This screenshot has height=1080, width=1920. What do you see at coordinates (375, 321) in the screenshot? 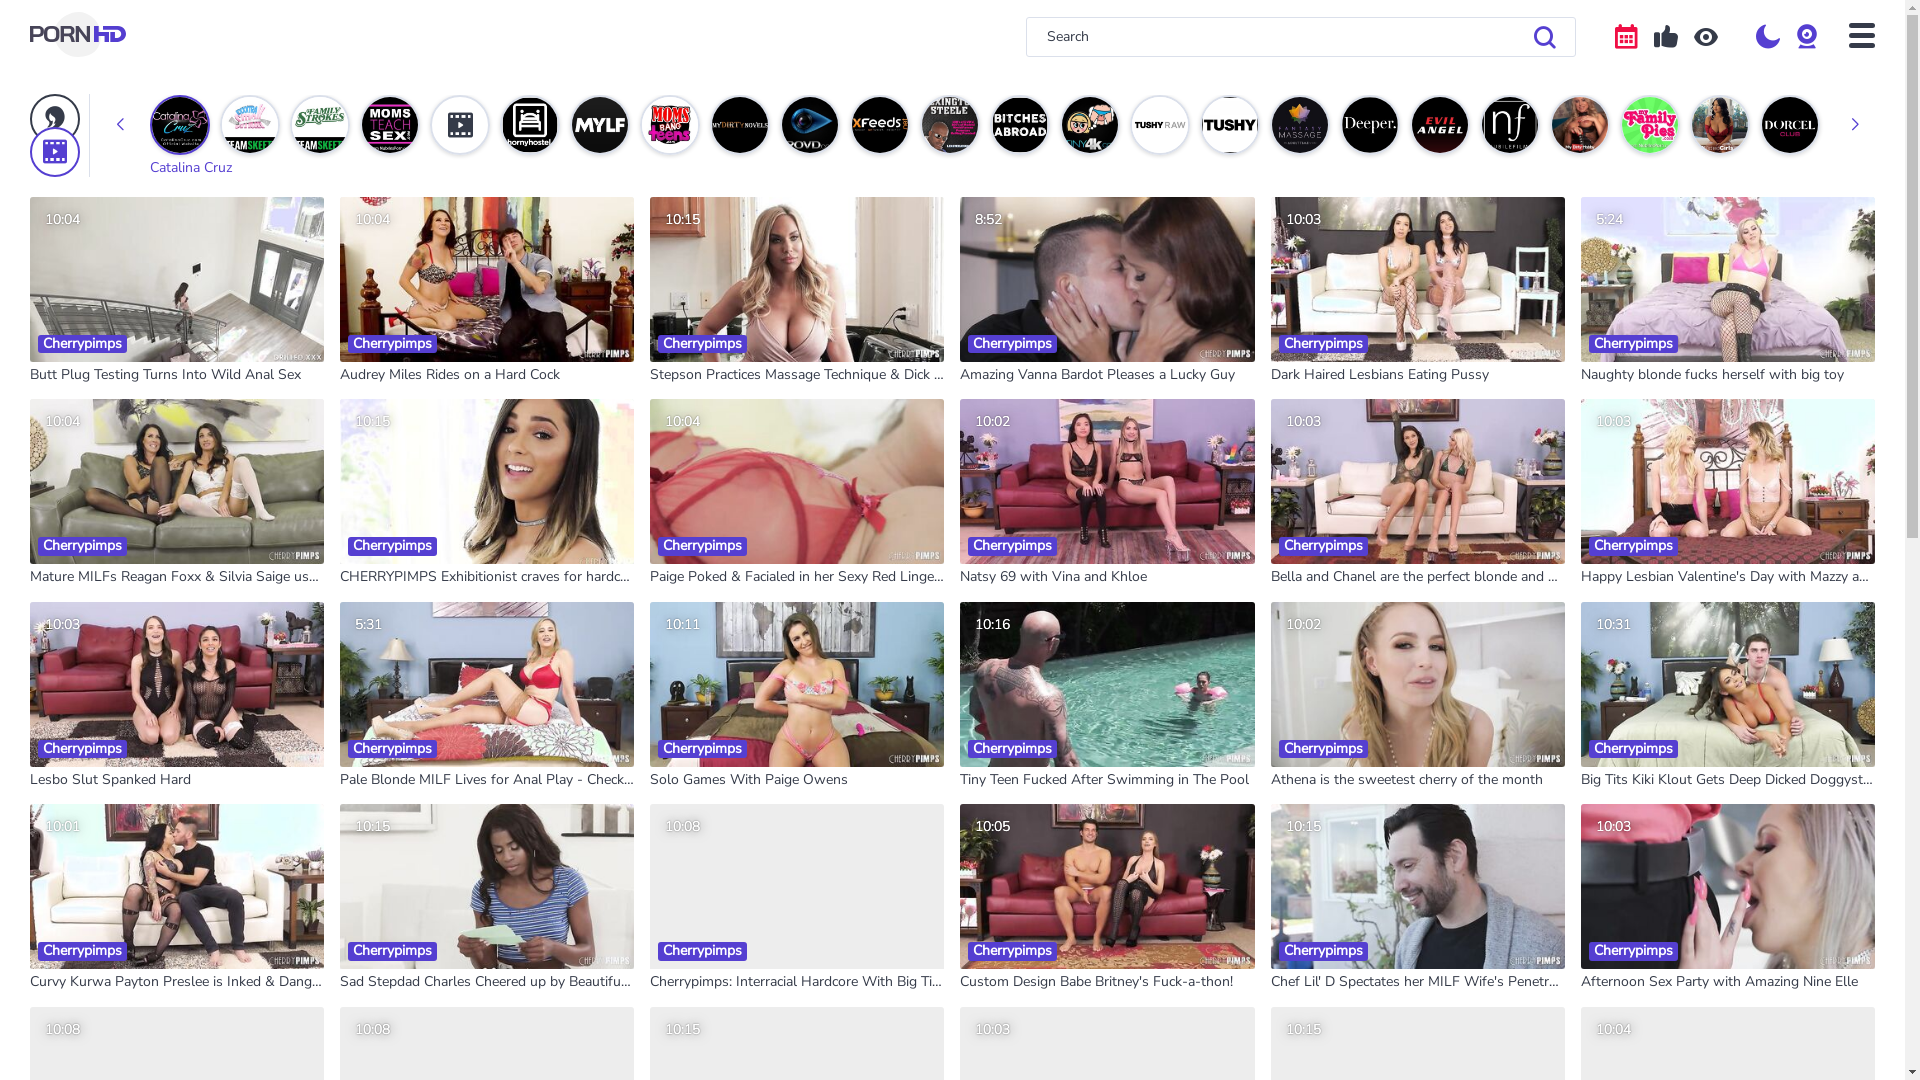
I see `Cherrypimps` at bounding box center [375, 321].